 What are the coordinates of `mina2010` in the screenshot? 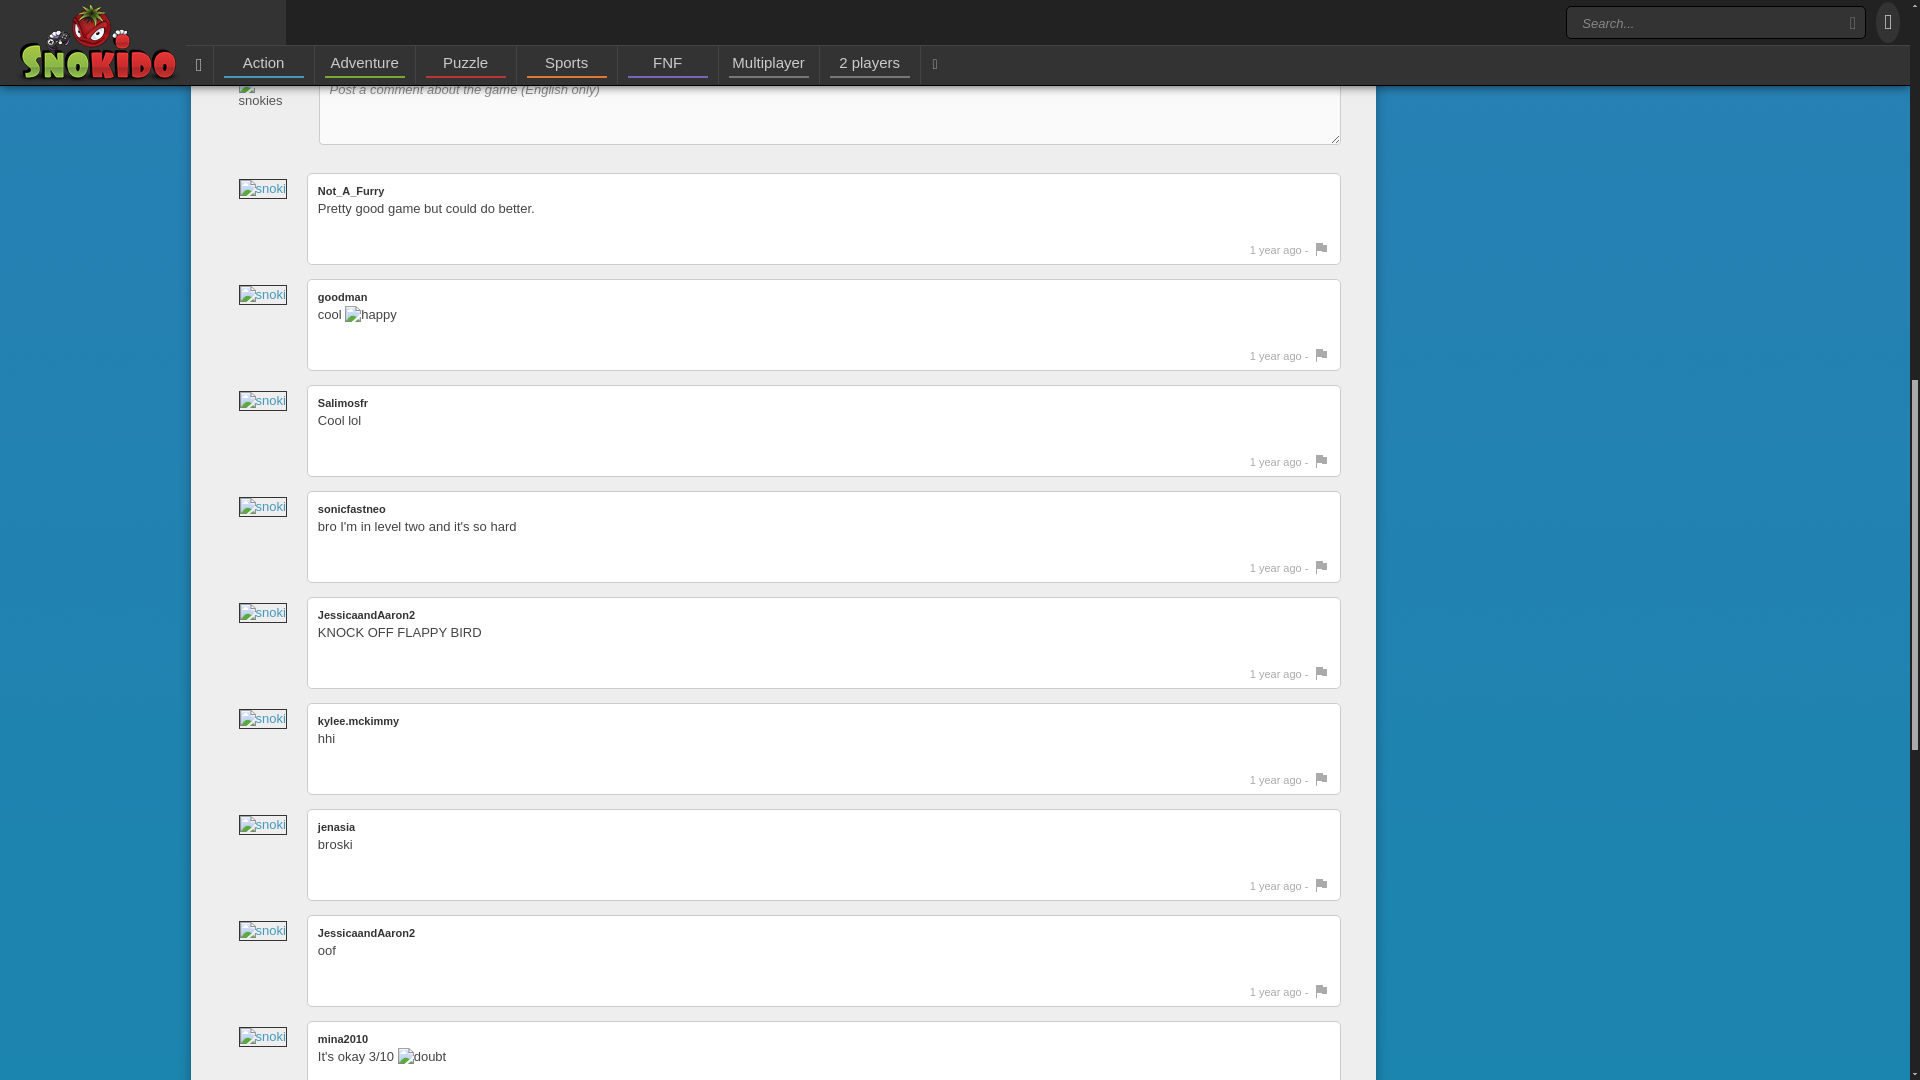 It's located at (343, 1038).